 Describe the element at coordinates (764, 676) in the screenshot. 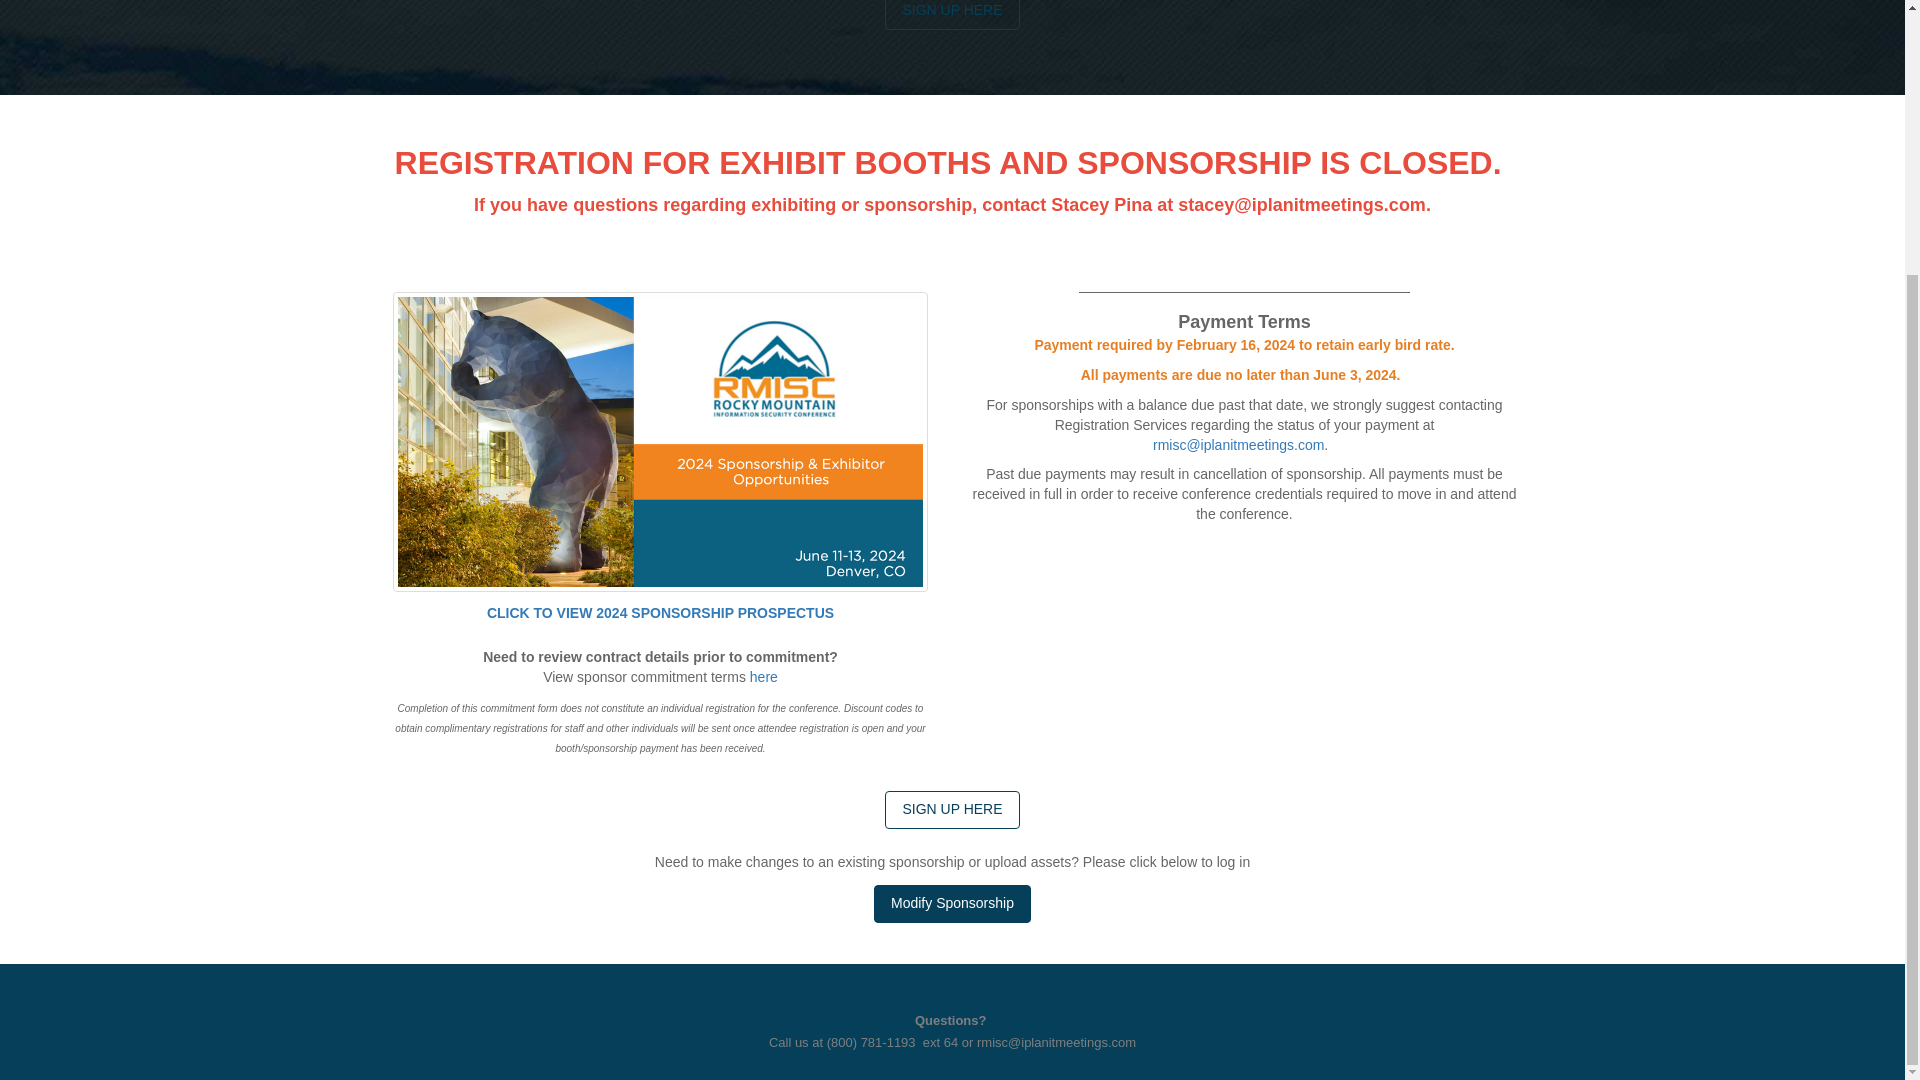

I see `here` at that location.